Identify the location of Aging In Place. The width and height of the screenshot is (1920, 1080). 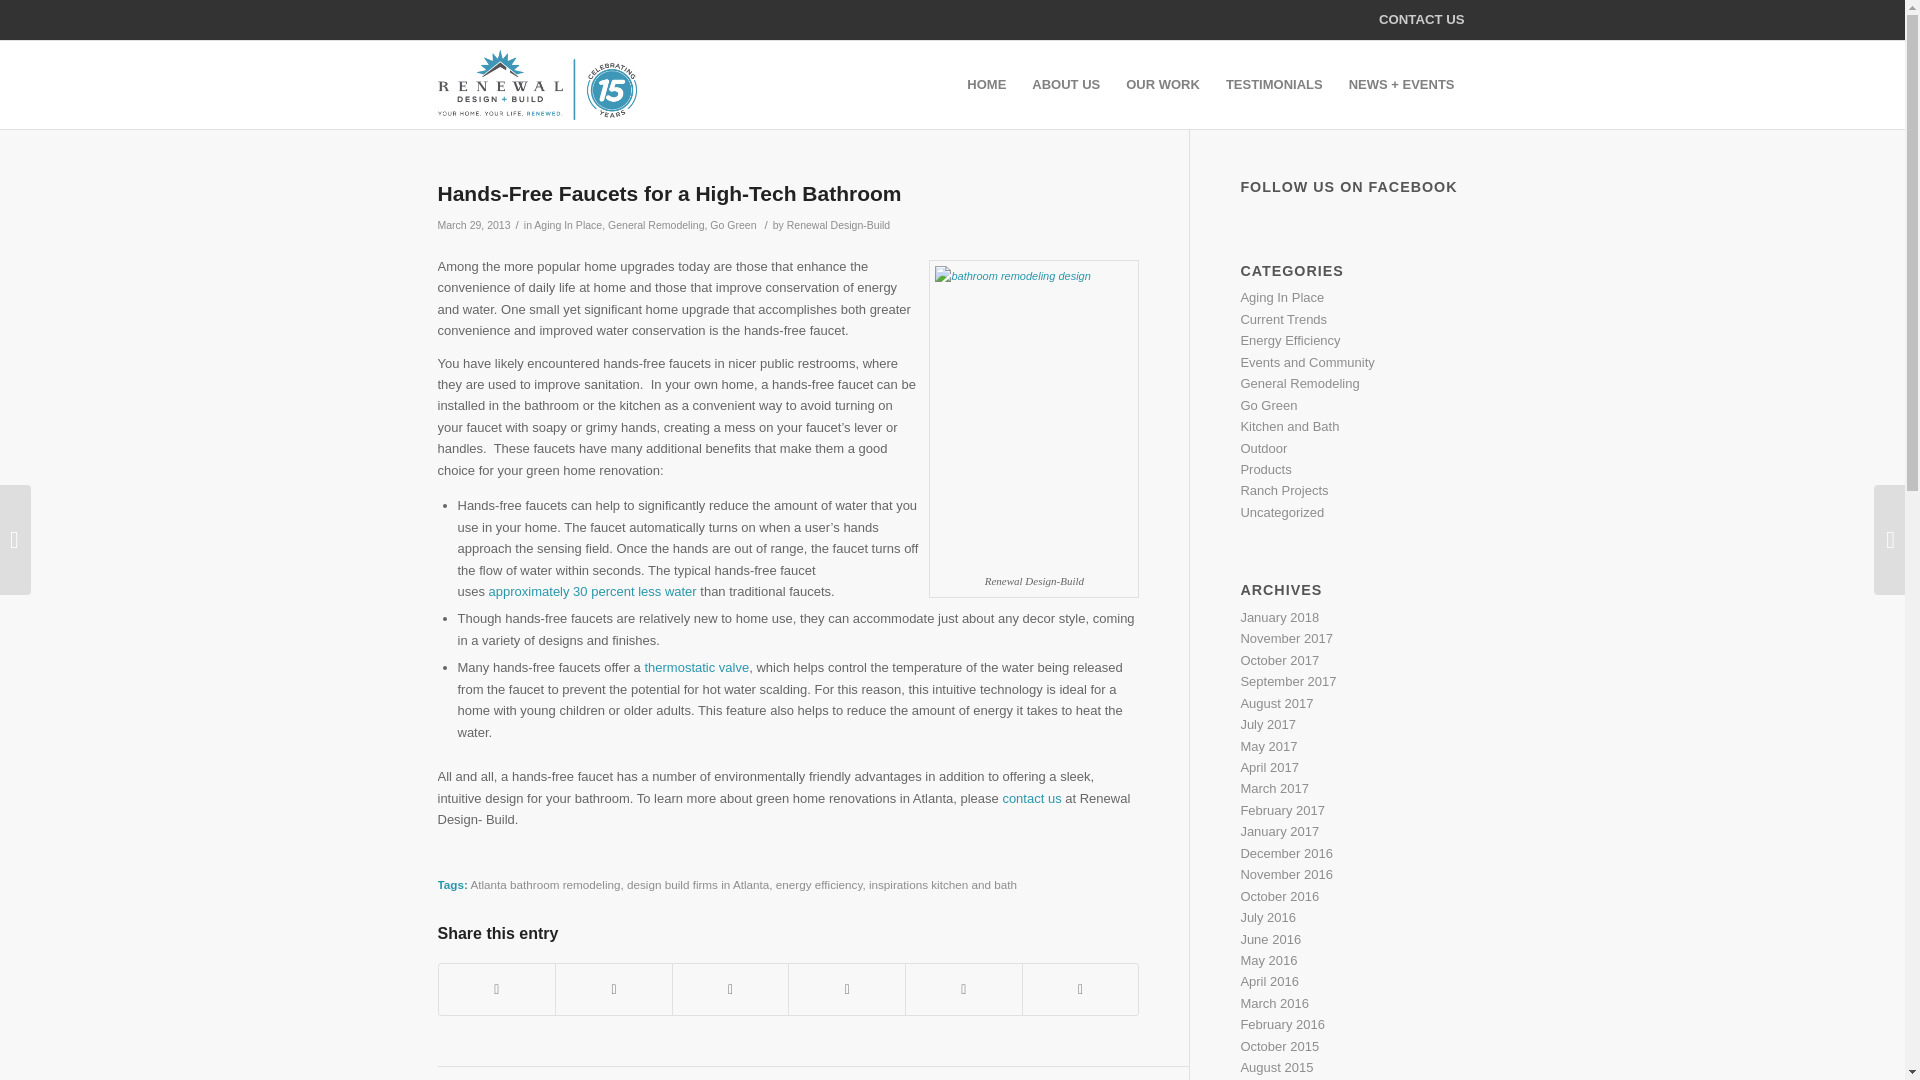
(568, 225).